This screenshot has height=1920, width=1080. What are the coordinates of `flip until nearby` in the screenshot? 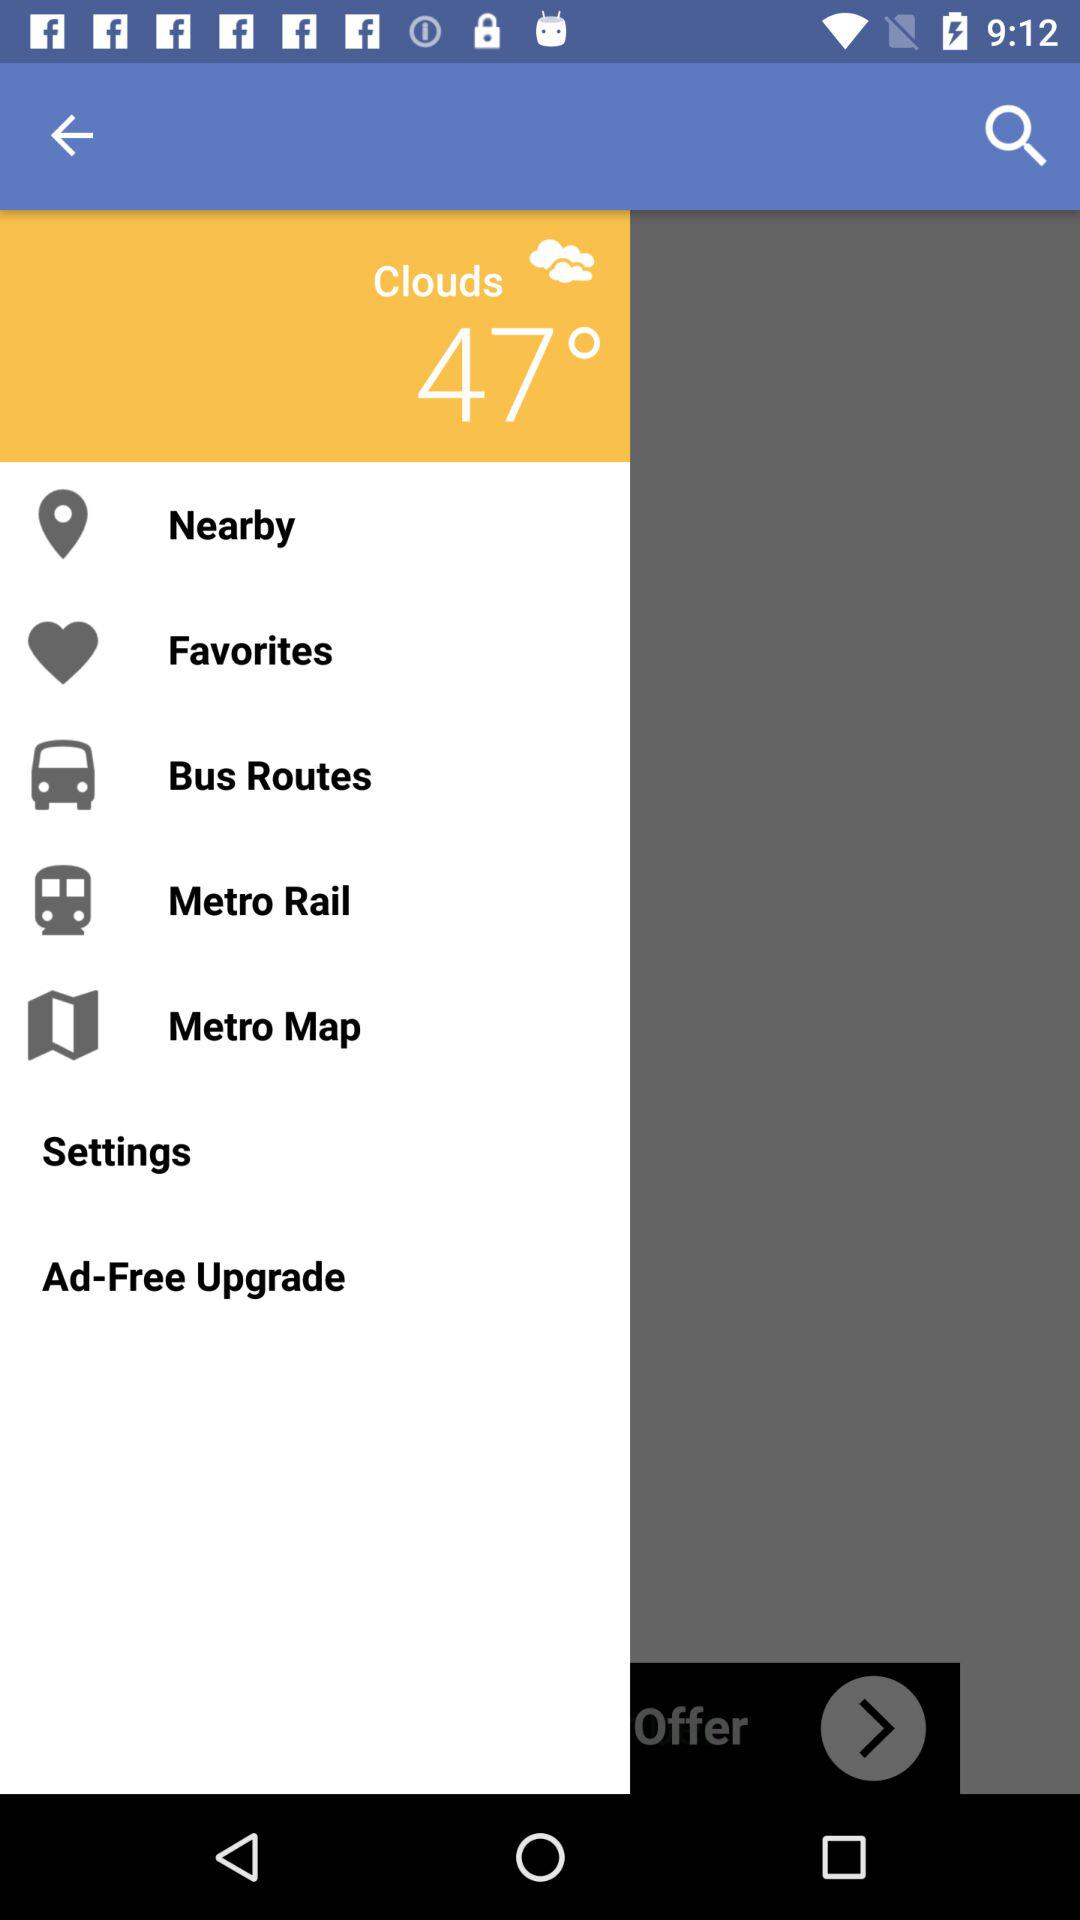 It's located at (378, 524).